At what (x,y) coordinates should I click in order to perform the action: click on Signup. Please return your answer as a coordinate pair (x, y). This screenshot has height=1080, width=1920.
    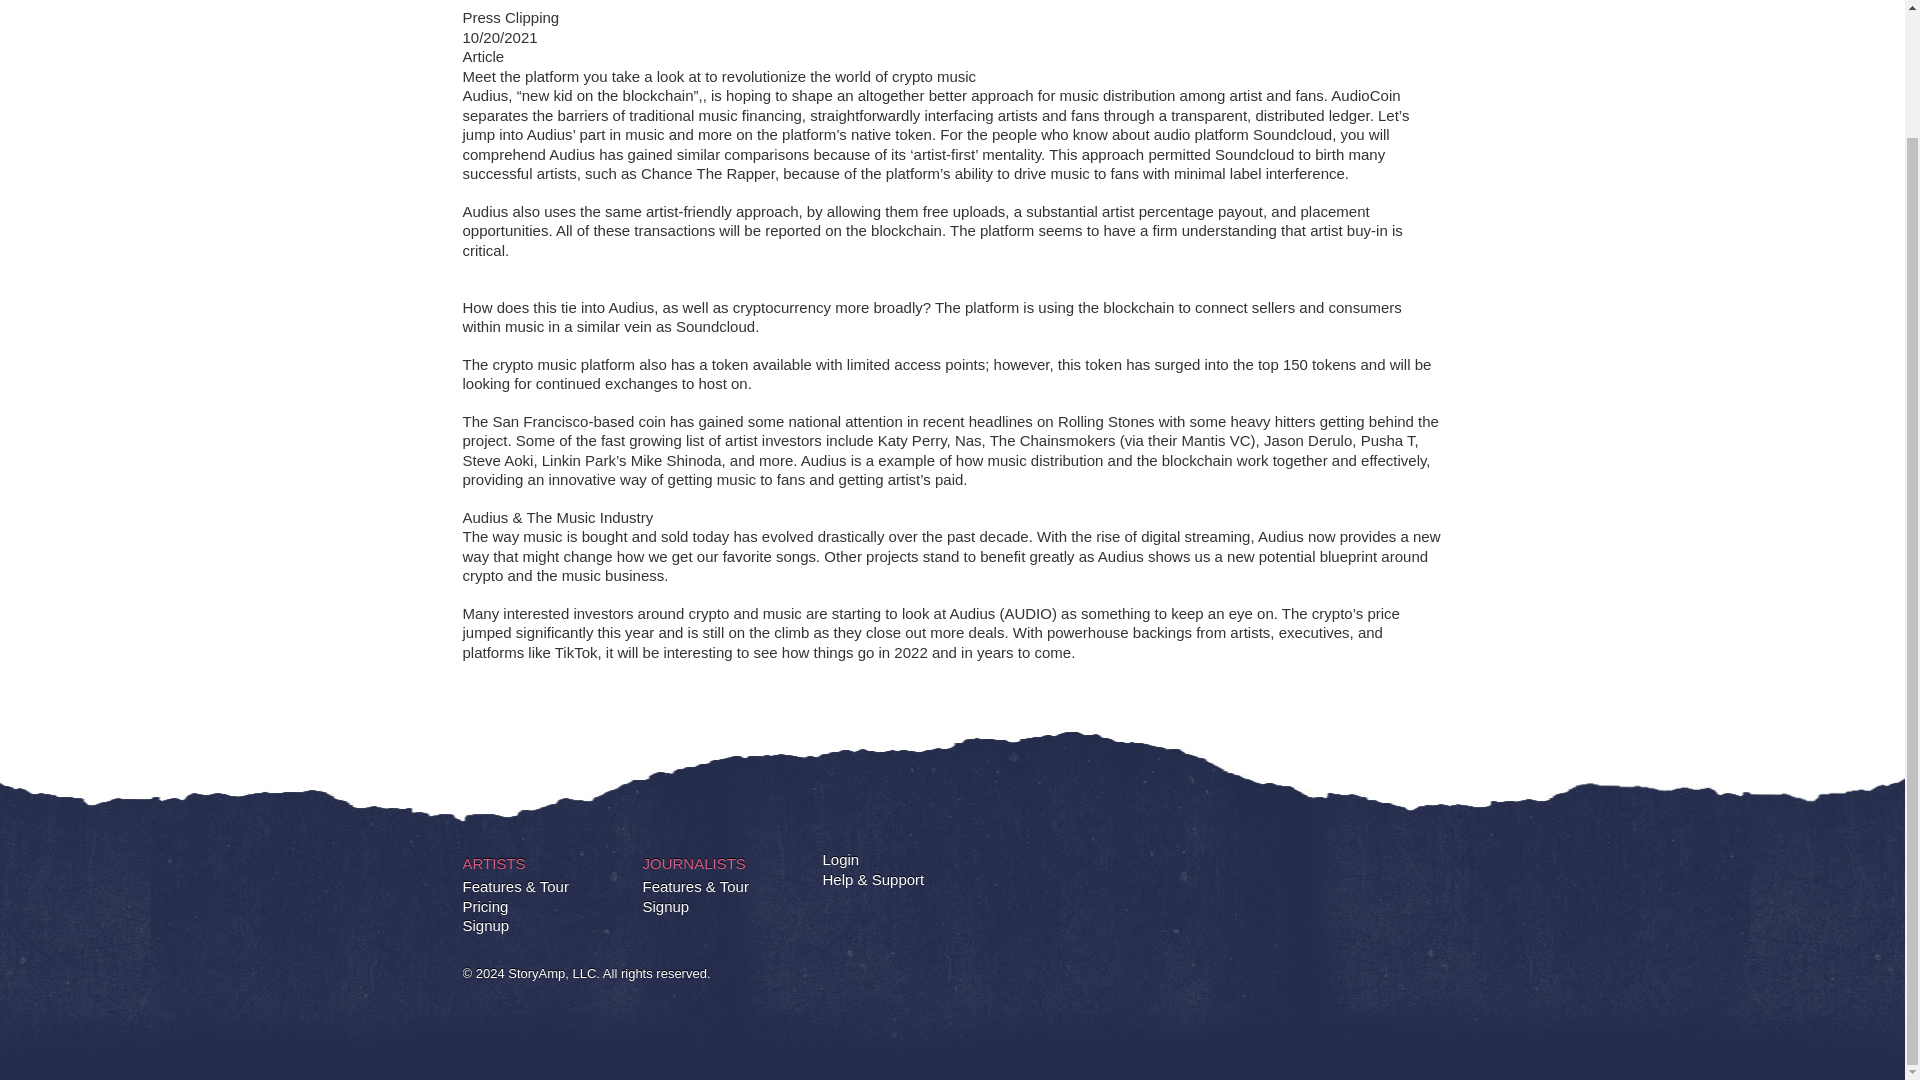
    Looking at the image, I should click on (665, 906).